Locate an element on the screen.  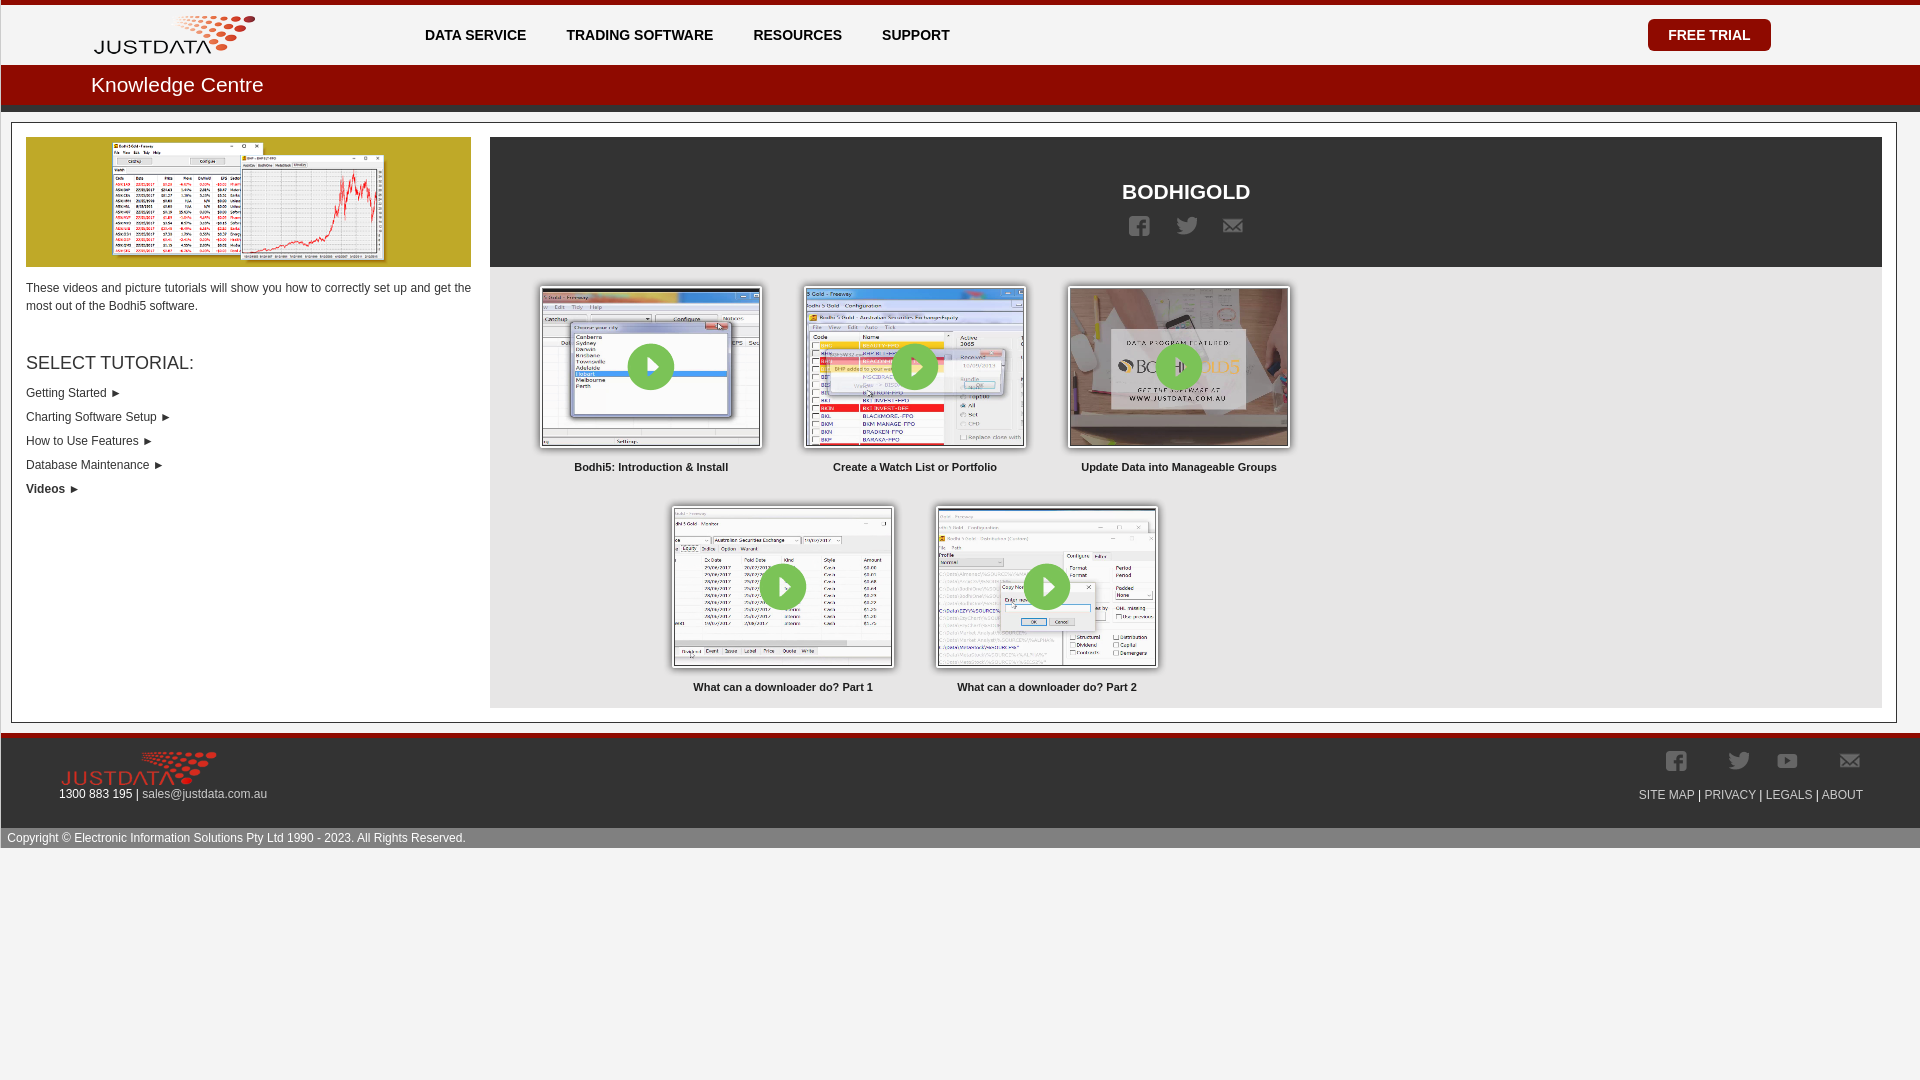
What can a downloader do? Part 2 is located at coordinates (1047, 597).